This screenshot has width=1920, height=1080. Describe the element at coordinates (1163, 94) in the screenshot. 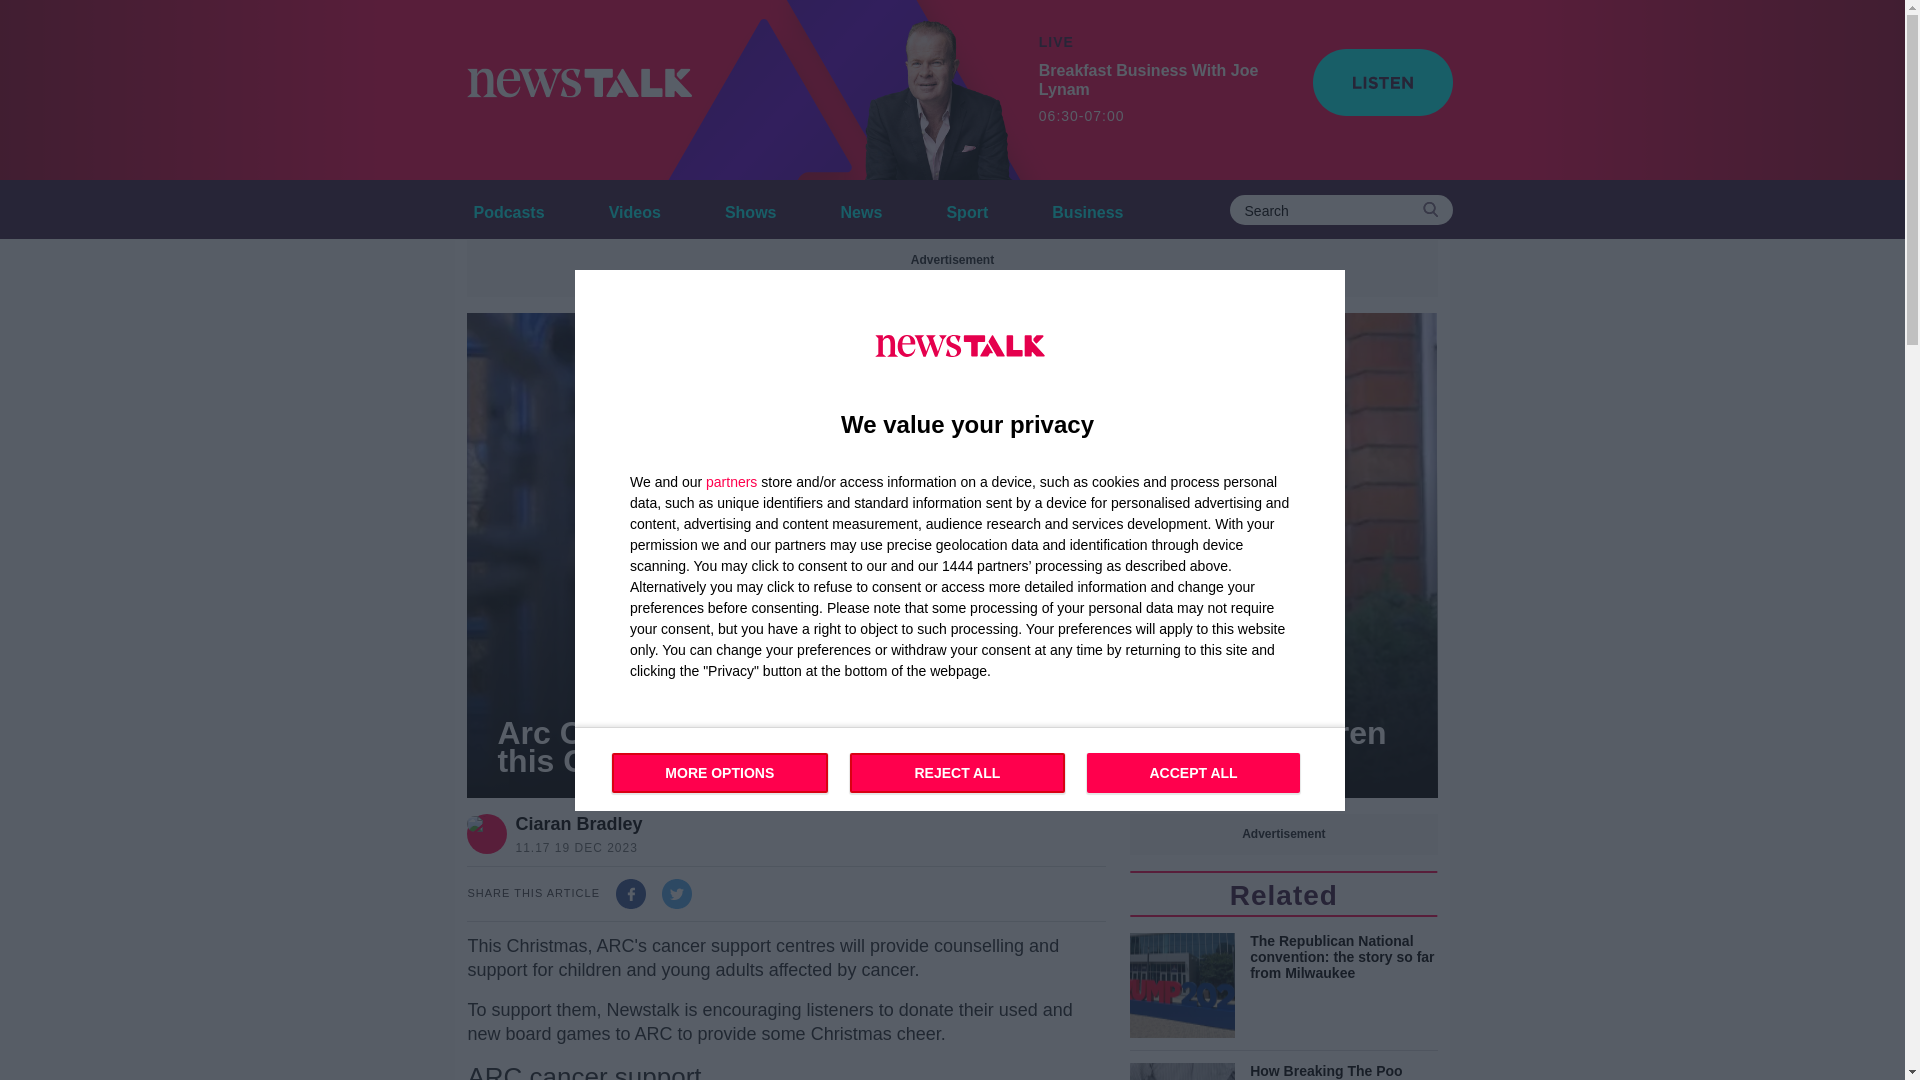

I see `MORE OPTIONS` at that location.